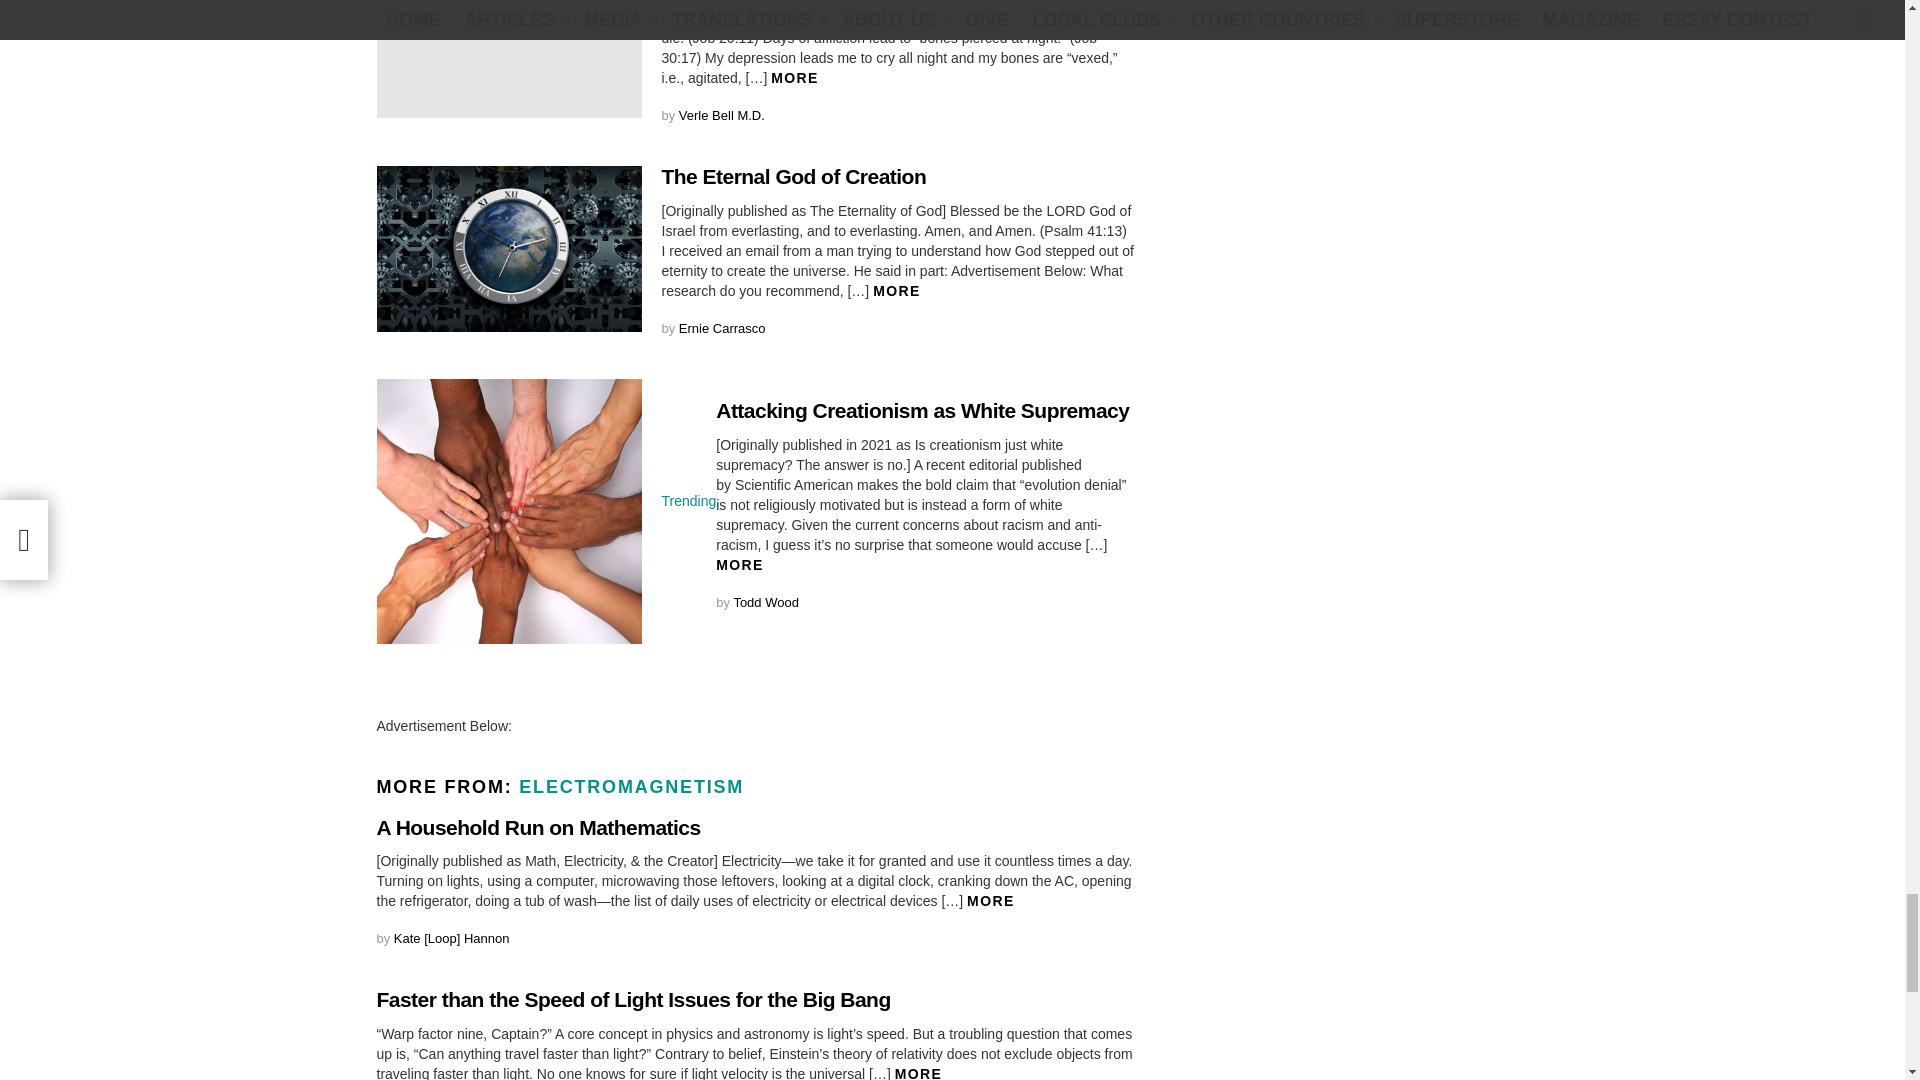  Describe the element at coordinates (689, 500) in the screenshot. I see `Trending` at that location.